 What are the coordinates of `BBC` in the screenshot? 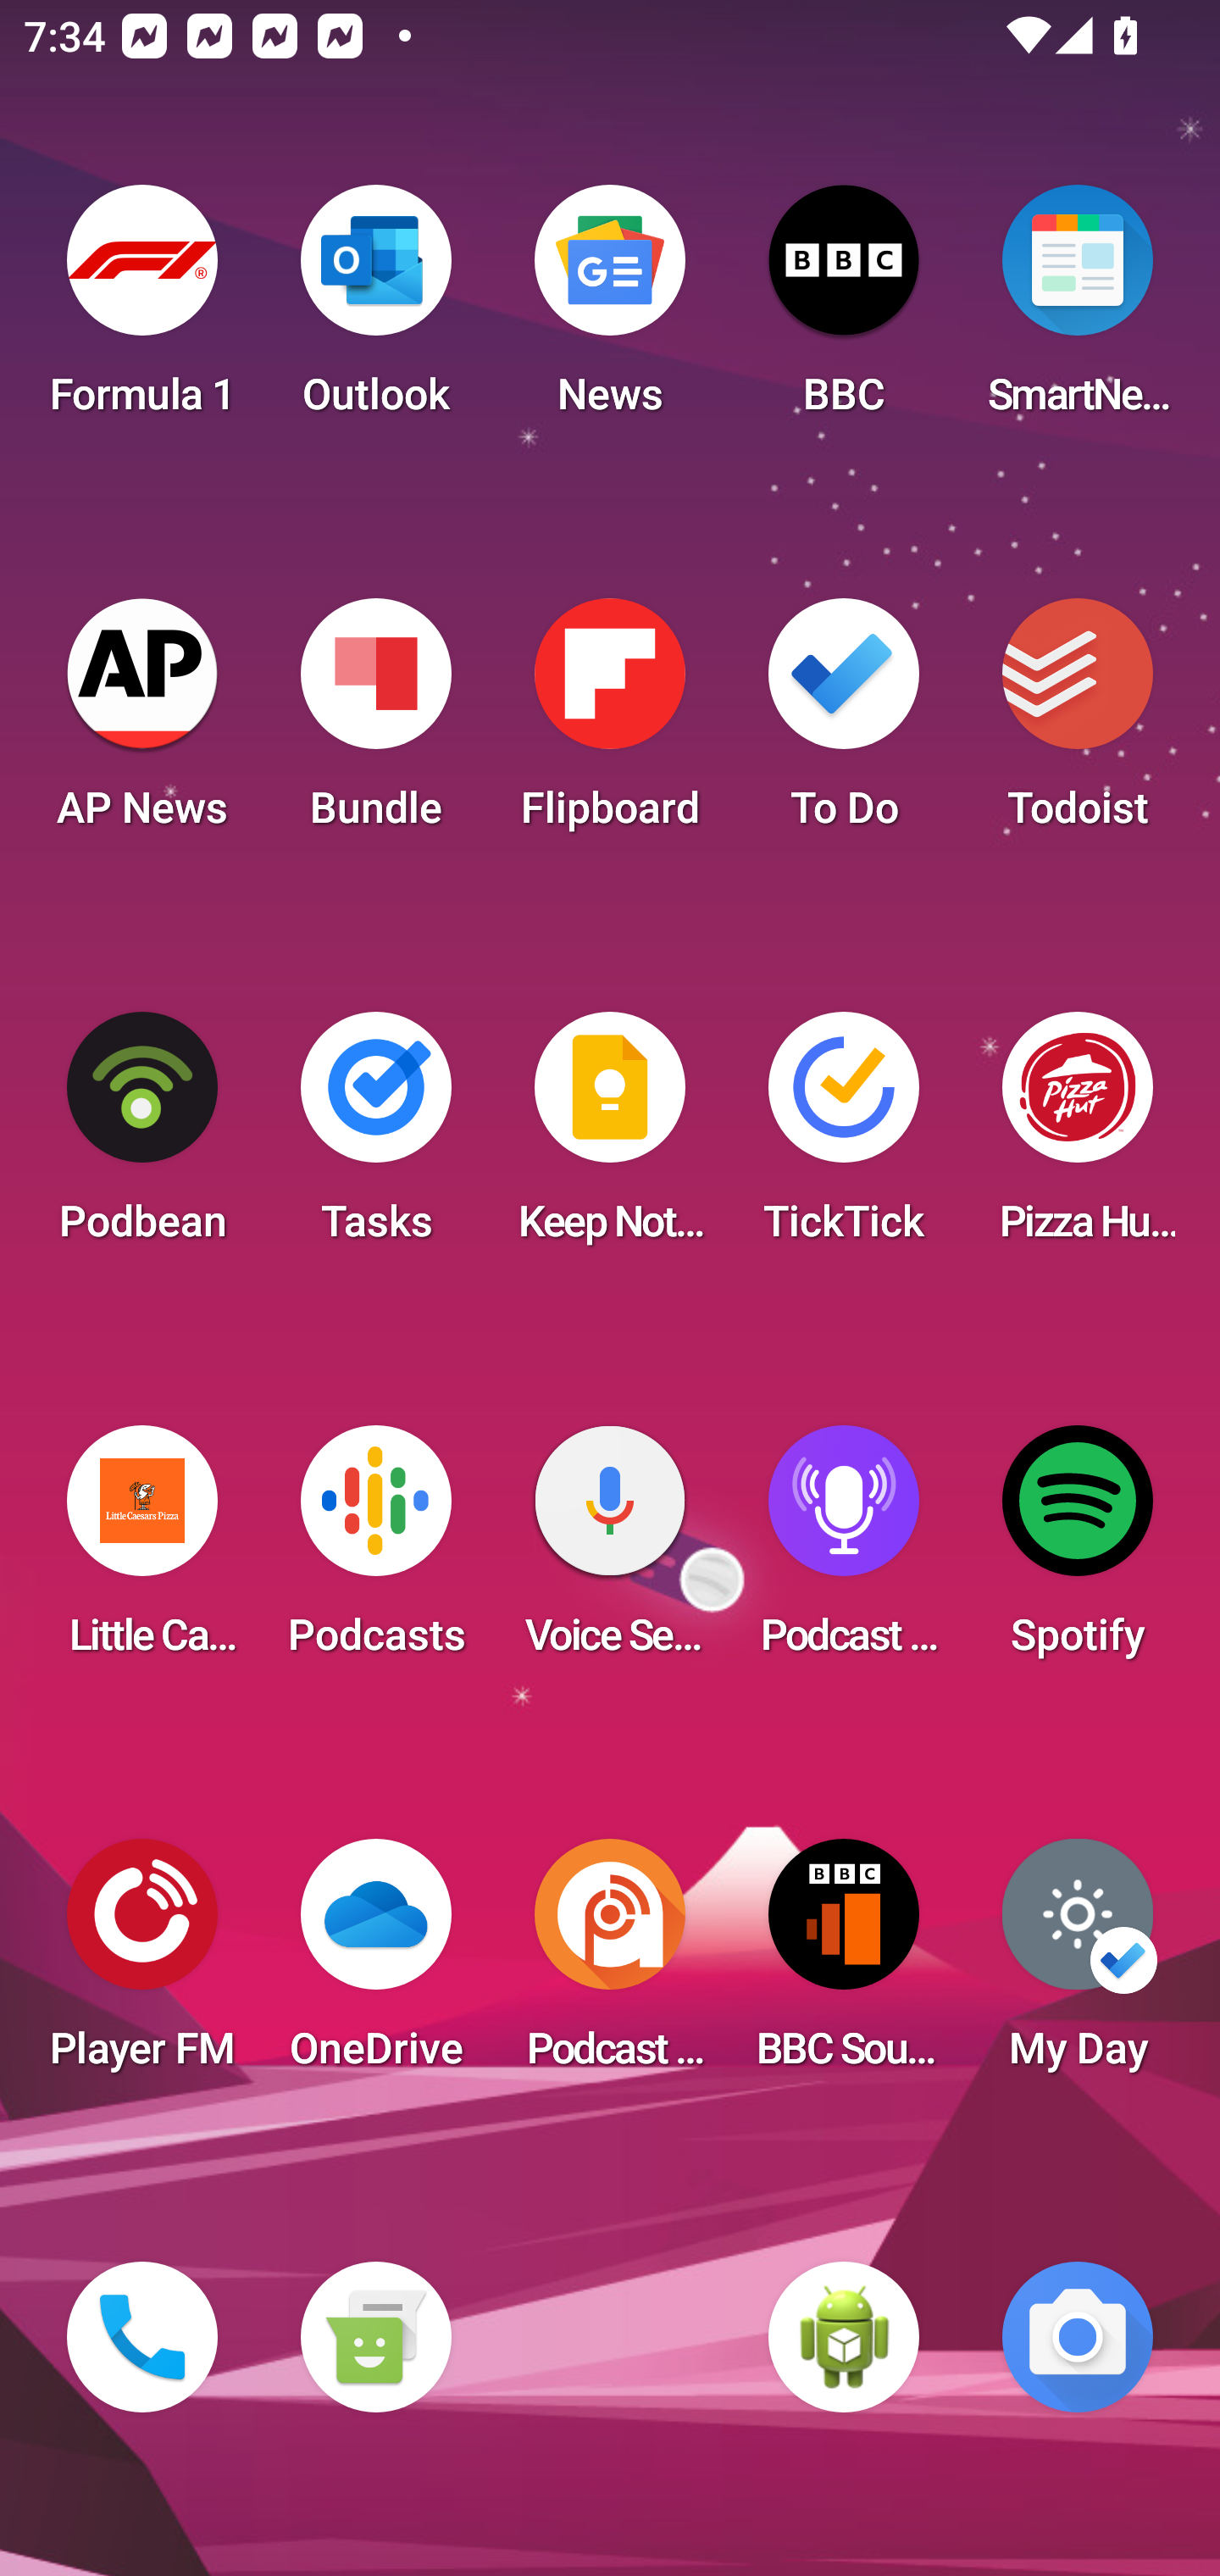 It's located at (844, 310).